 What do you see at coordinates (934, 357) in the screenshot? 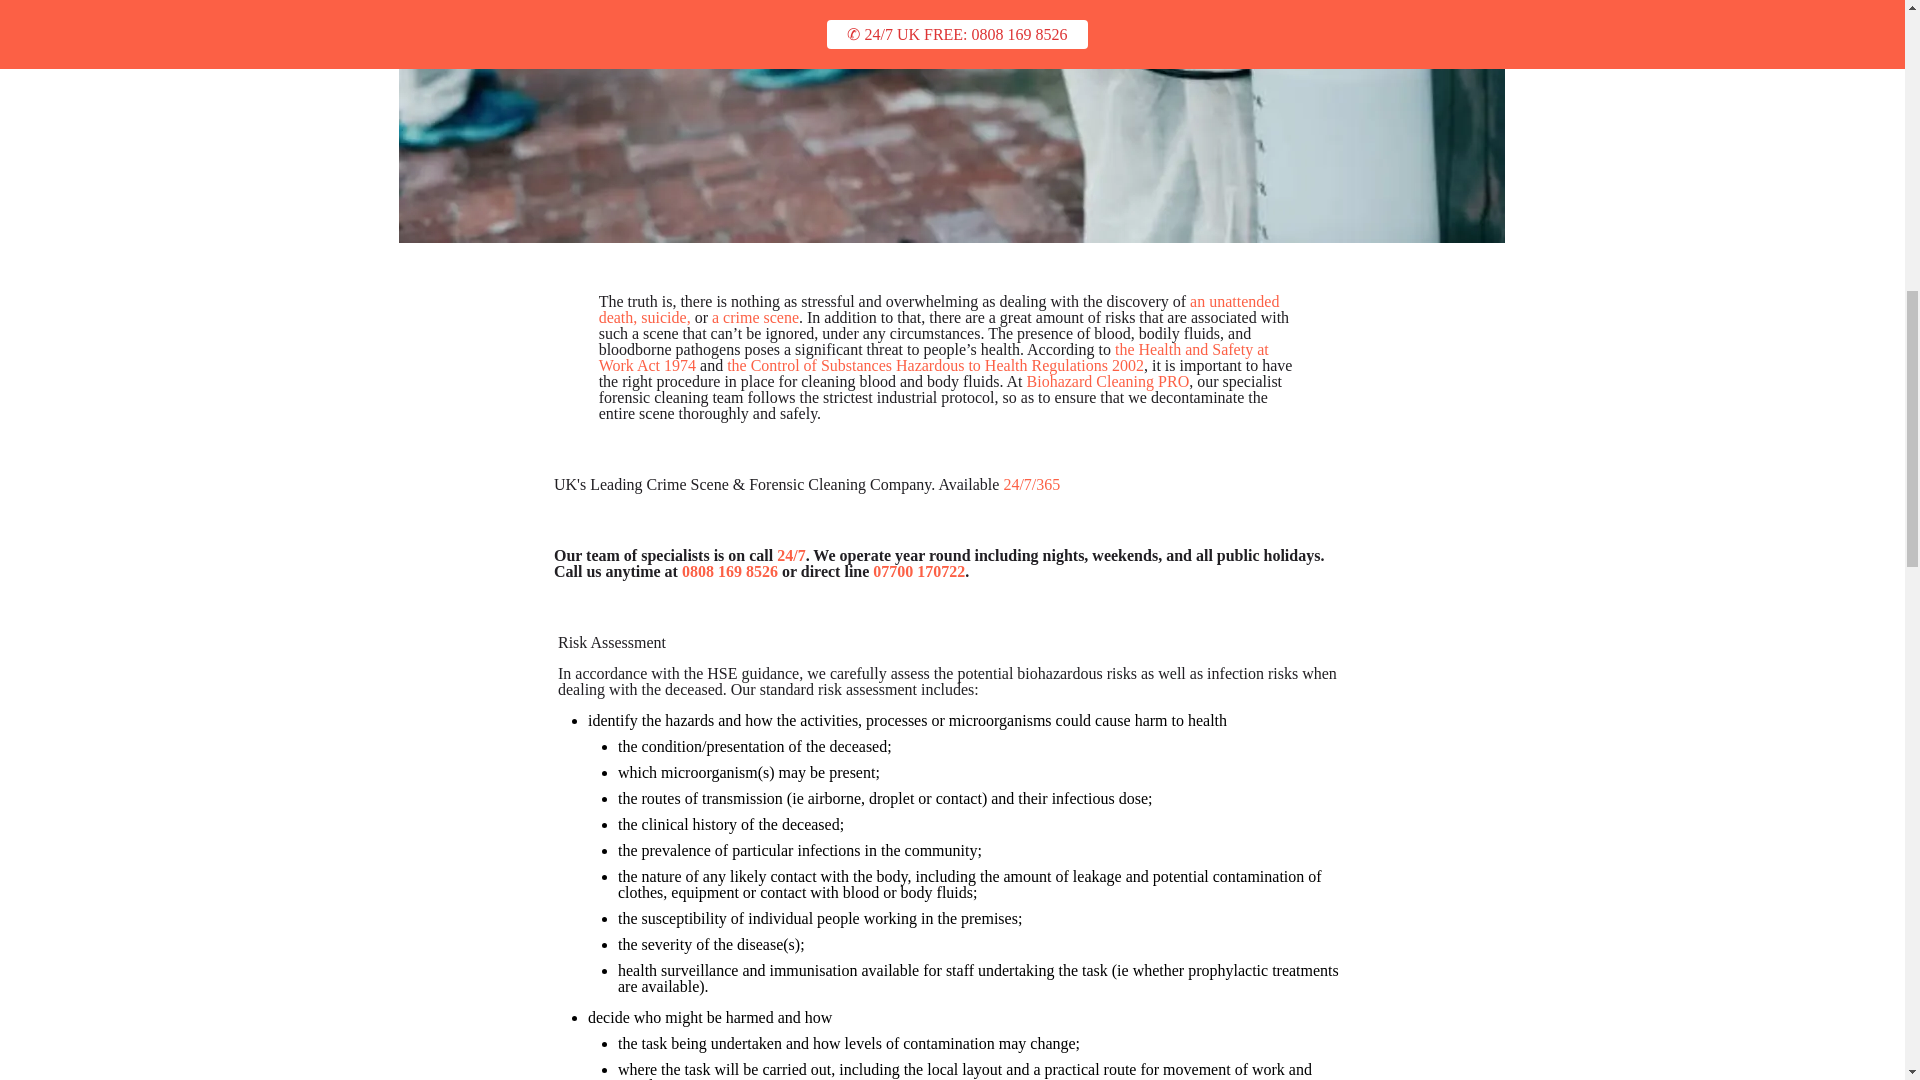
I see `the Health and Safety at Work Act 1974` at bounding box center [934, 357].